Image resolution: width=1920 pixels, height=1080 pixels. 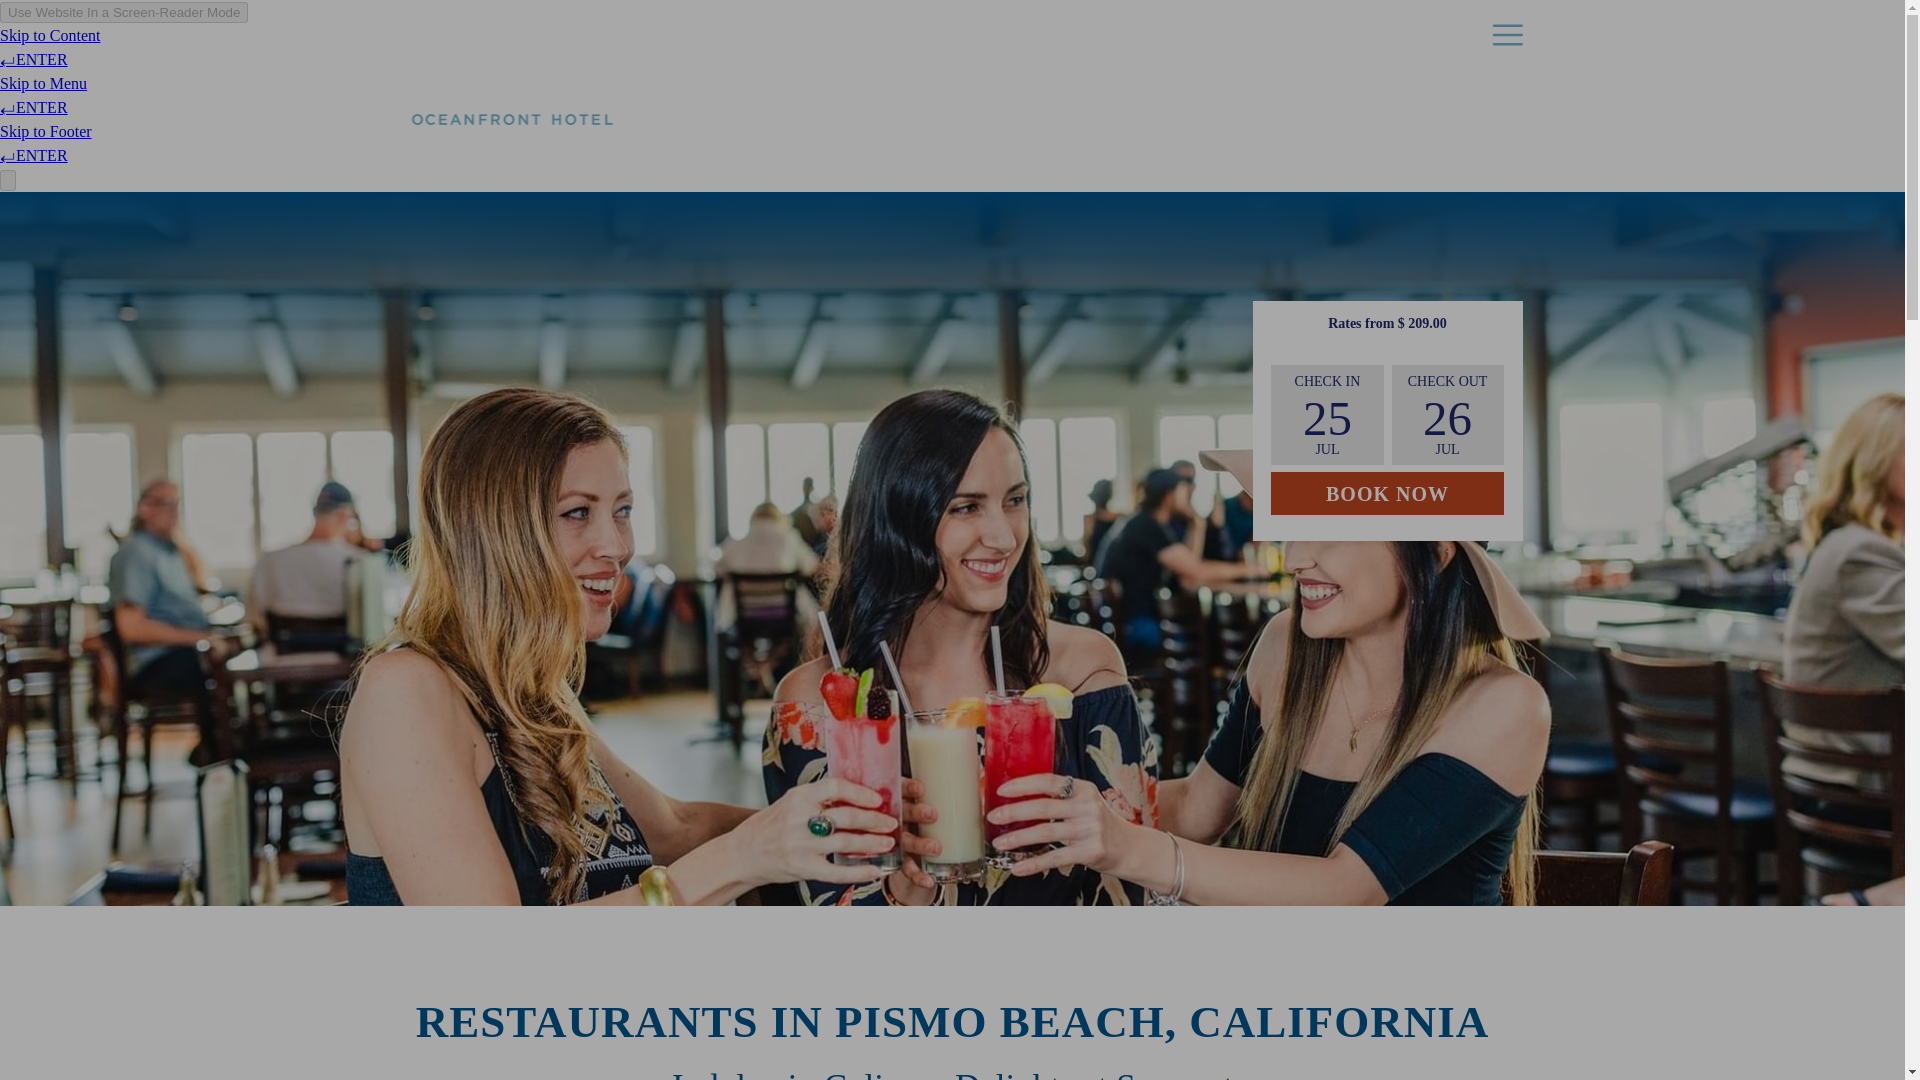 What do you see at coordinates (1230, 34) in the screenshot?
I see `GALLERY` at bounding box center [1230, 34].